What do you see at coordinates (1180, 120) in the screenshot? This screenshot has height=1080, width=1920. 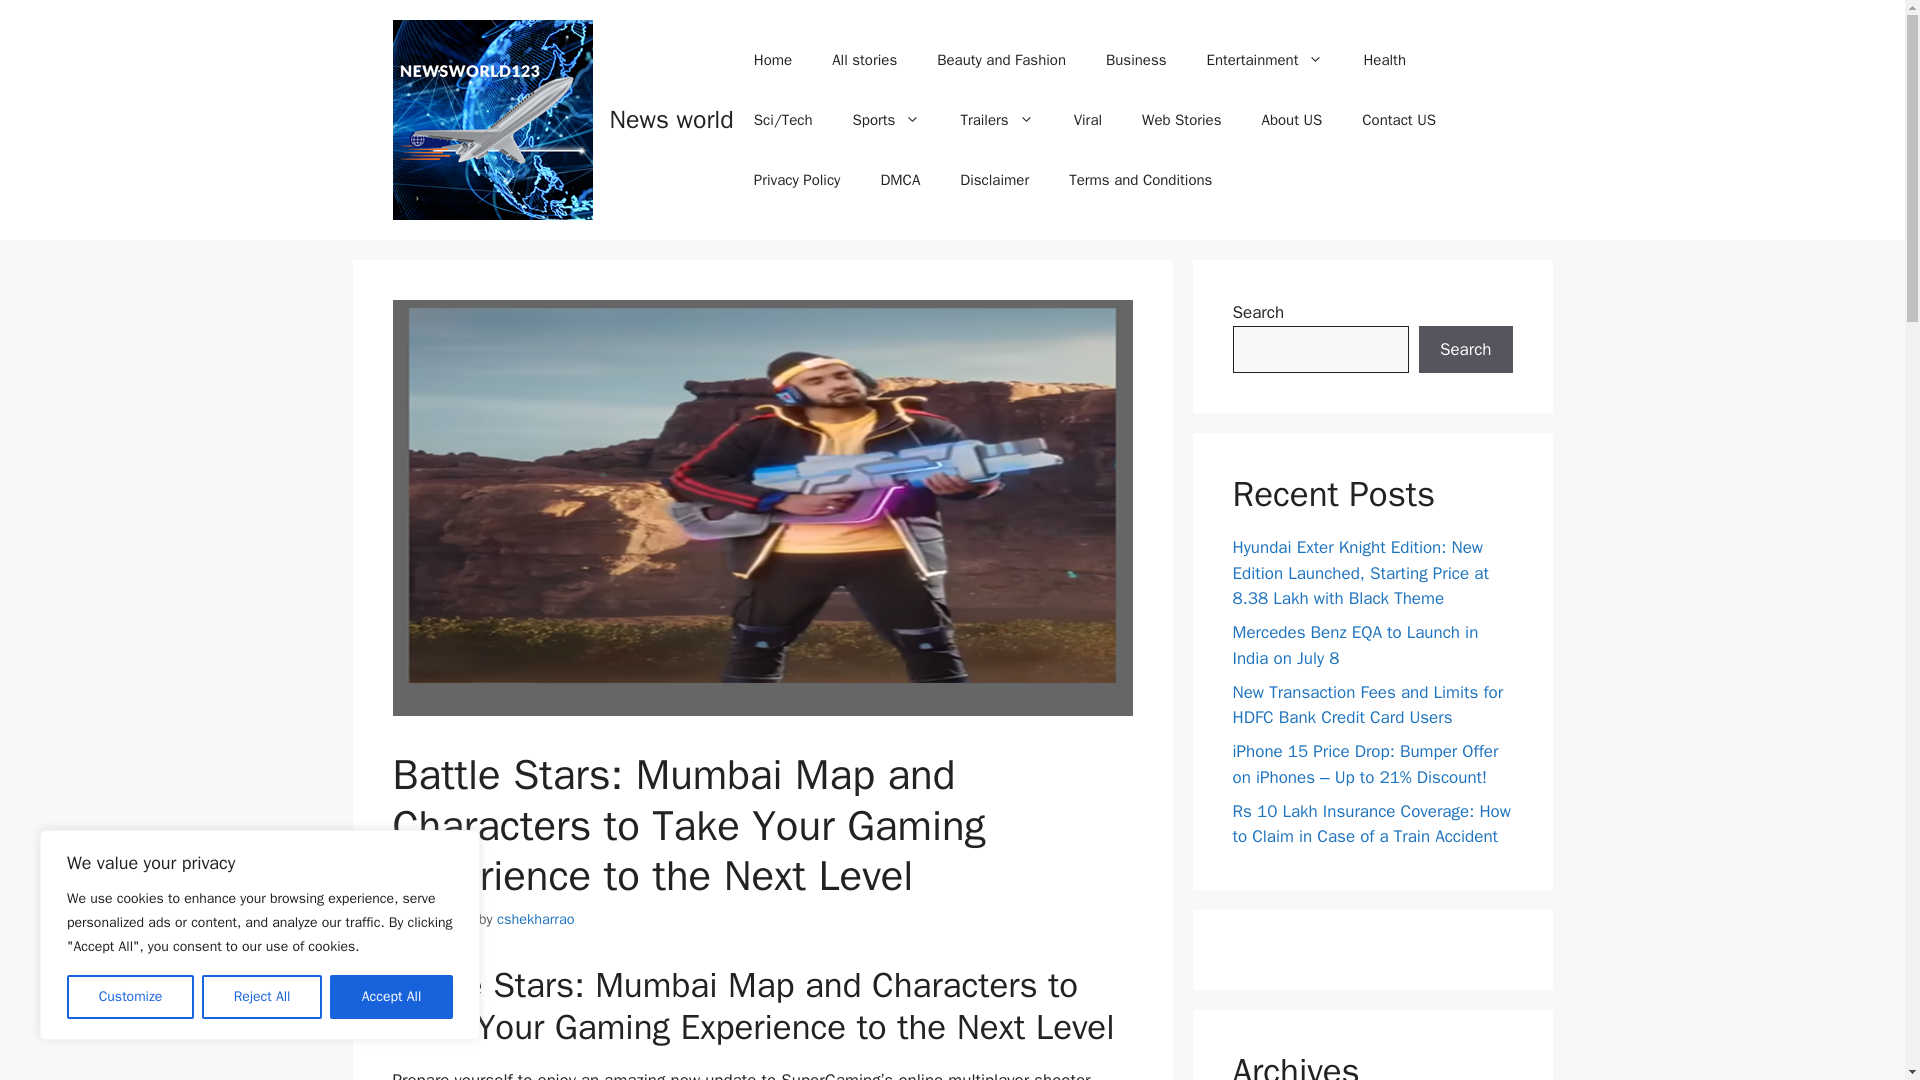 I see `Web Stories` at bounding box center [1180, 120].